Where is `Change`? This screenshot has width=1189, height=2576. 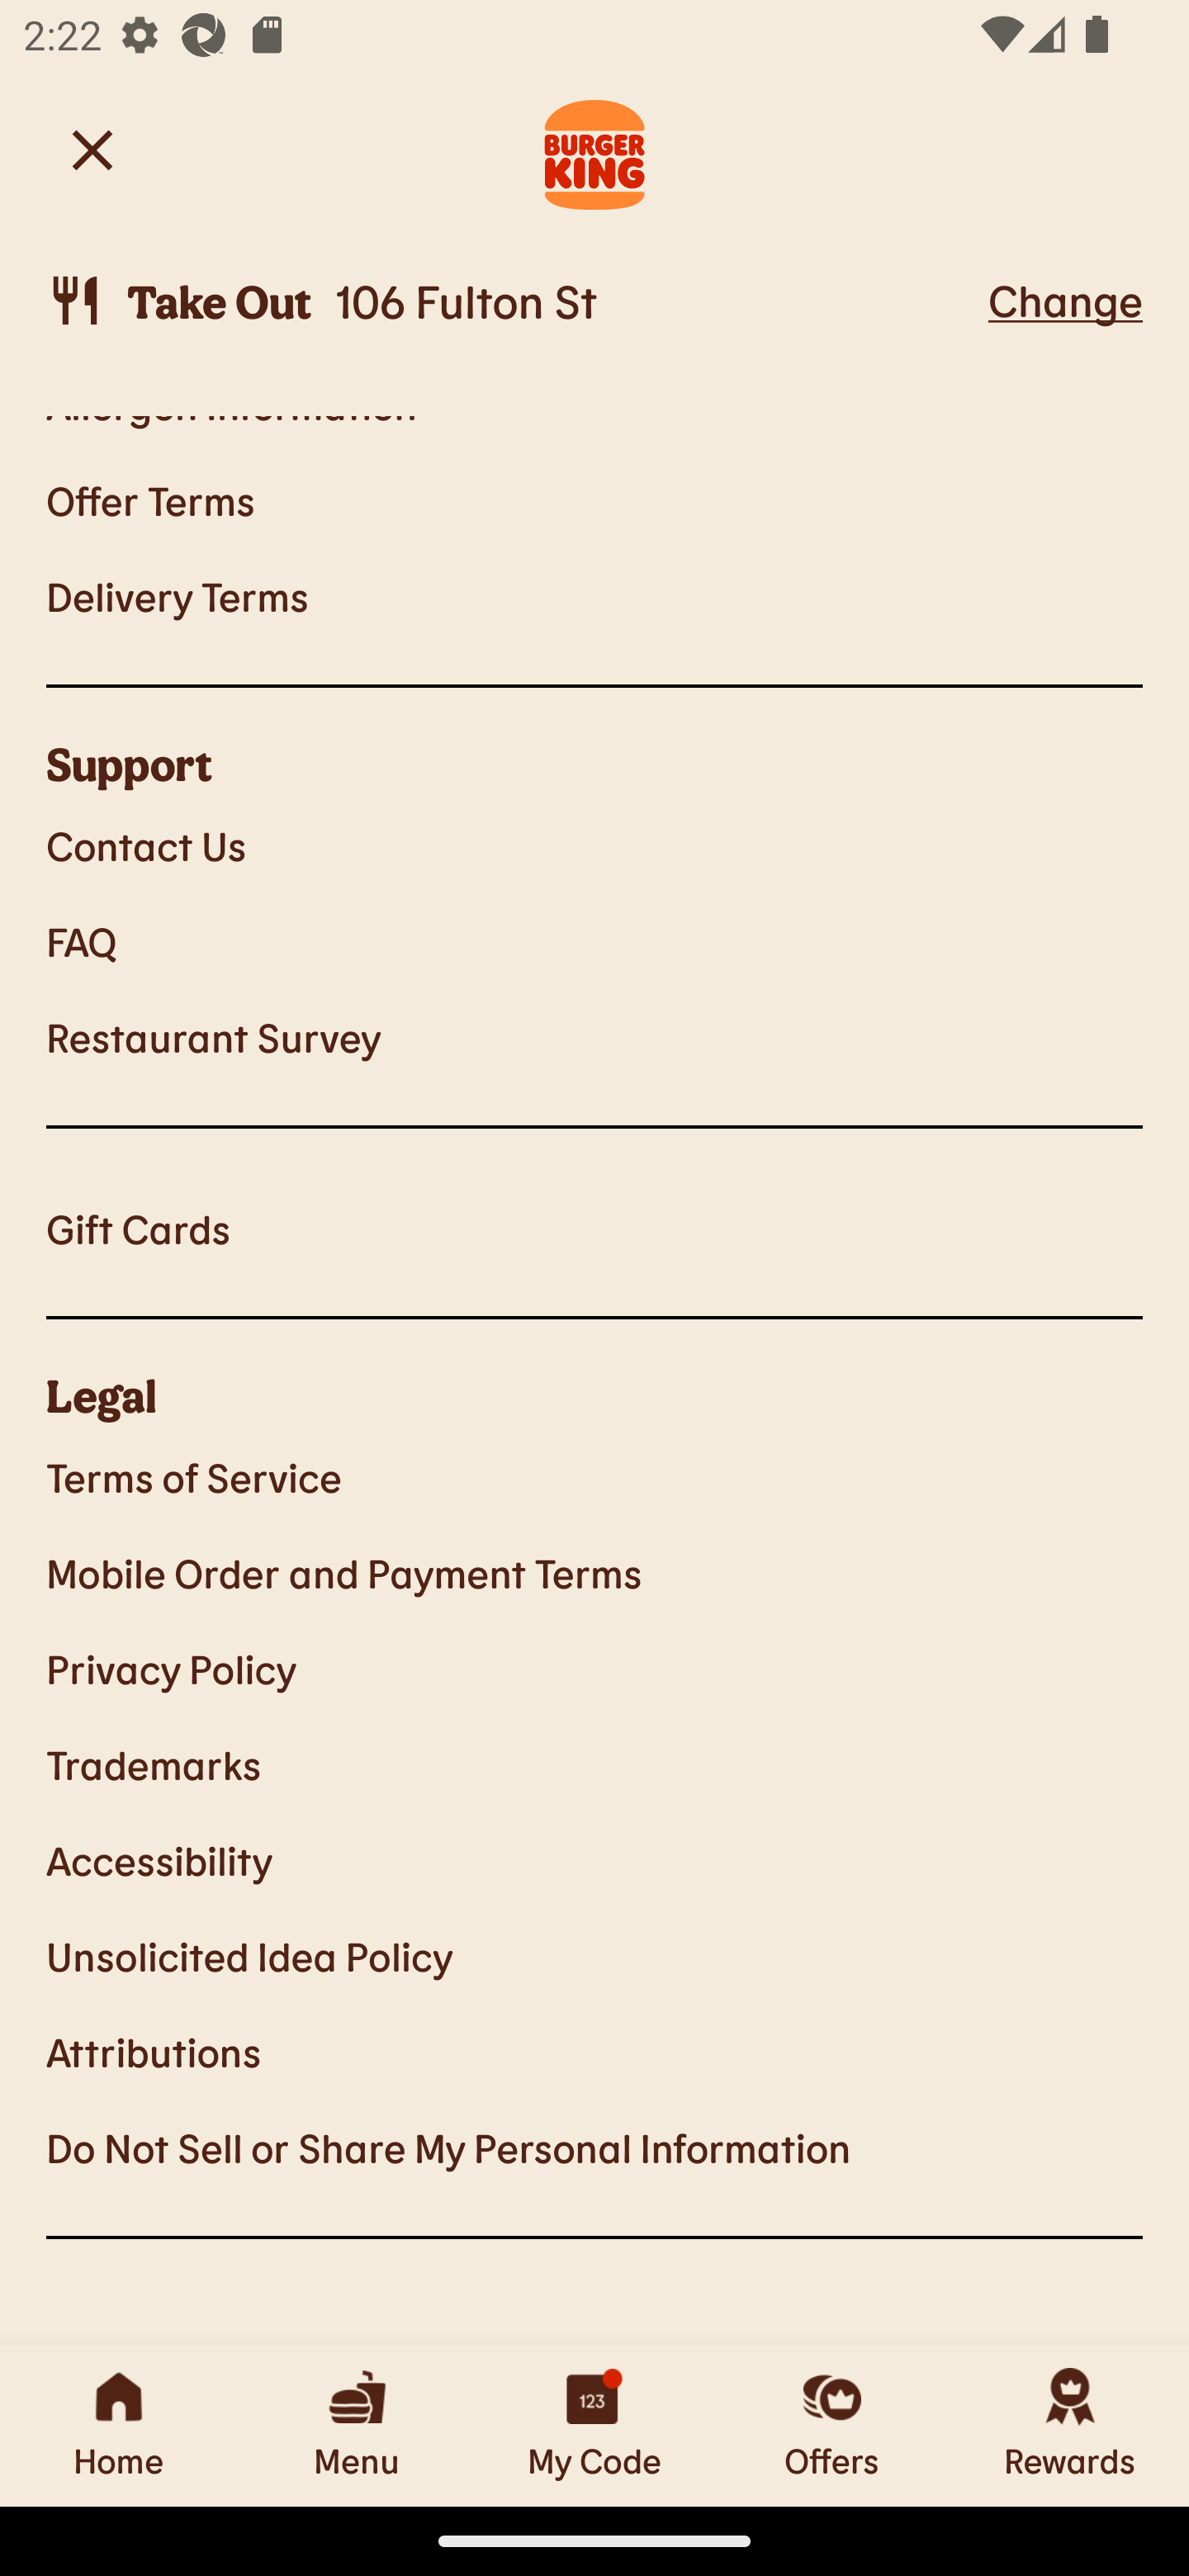
Change is located at coordinates (1065, 300).